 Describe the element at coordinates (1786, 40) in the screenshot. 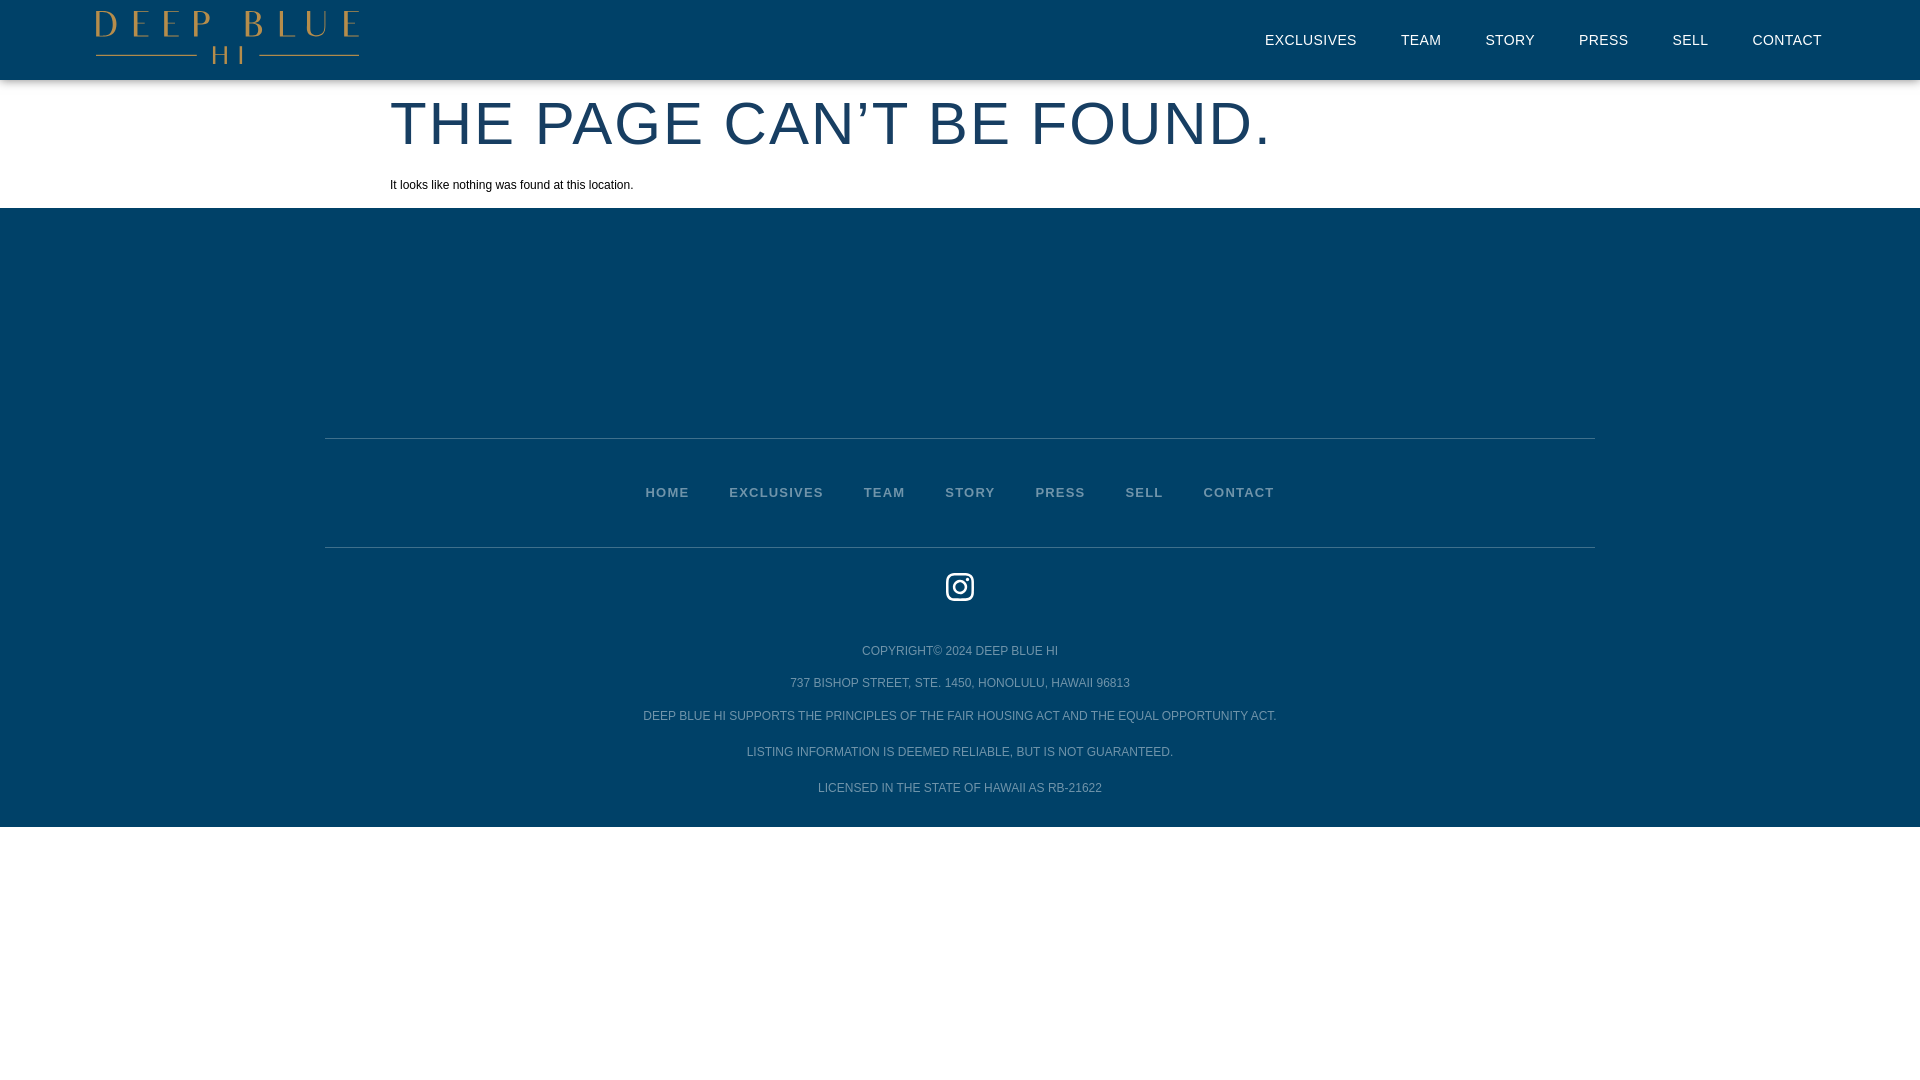

I see `CONTACT` at that location.